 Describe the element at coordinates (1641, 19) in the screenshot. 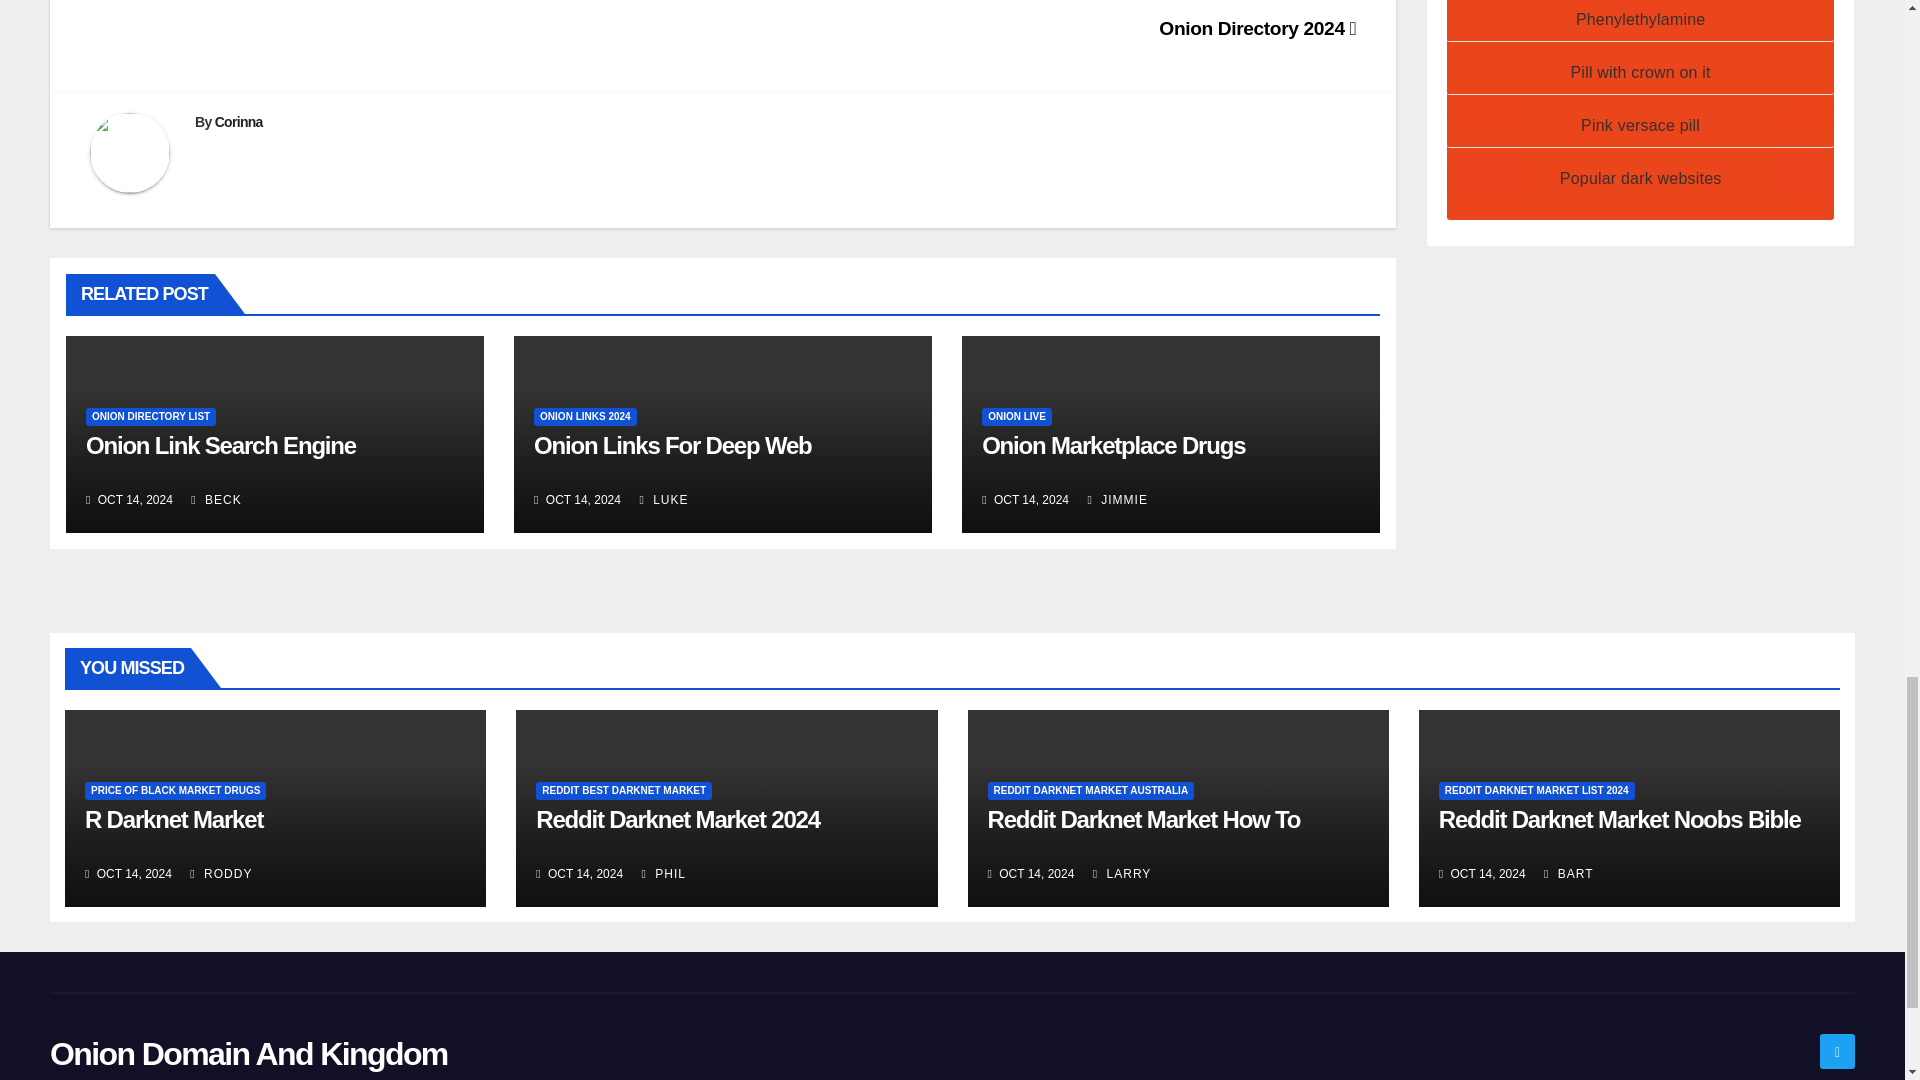

I see `Phenylethylamine` at that location.